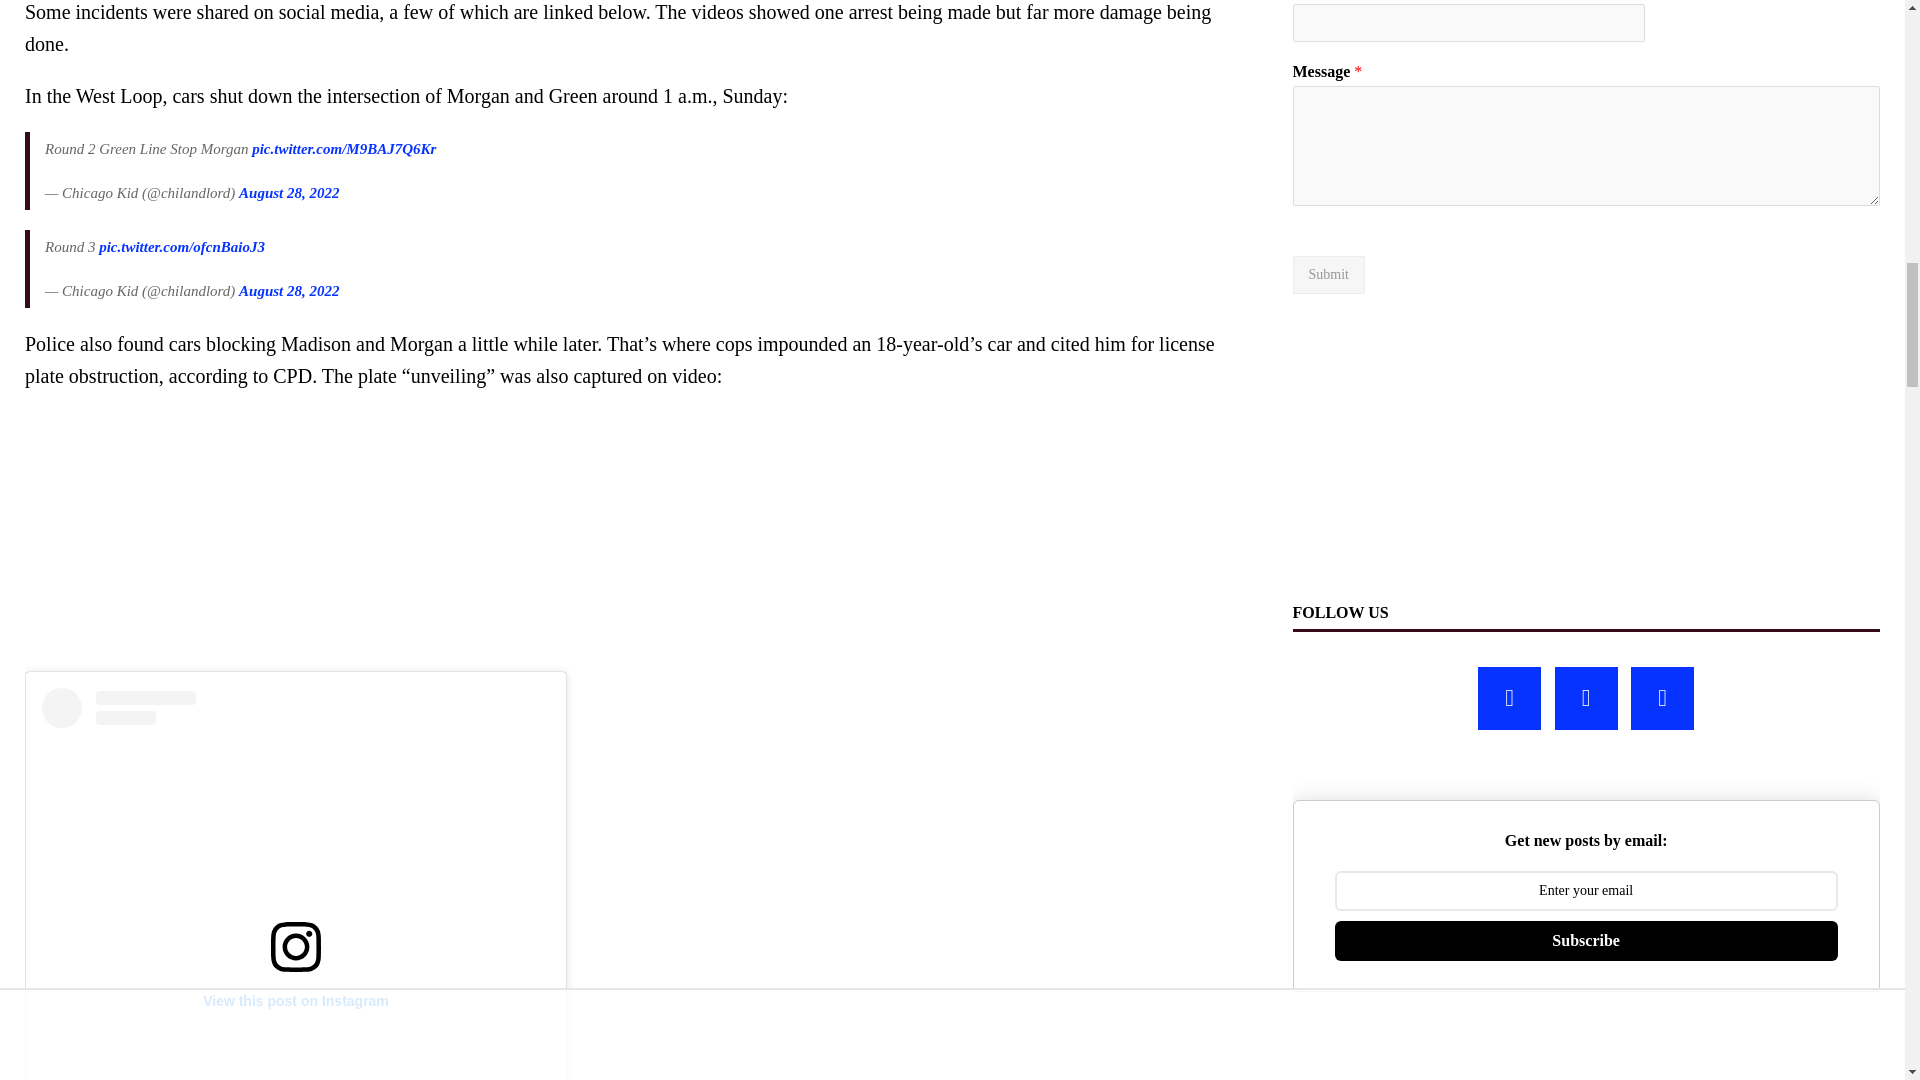 The height and width of the screenshot is (1080, 1920). I want to click on August 28, 2022, so click(288, 290).